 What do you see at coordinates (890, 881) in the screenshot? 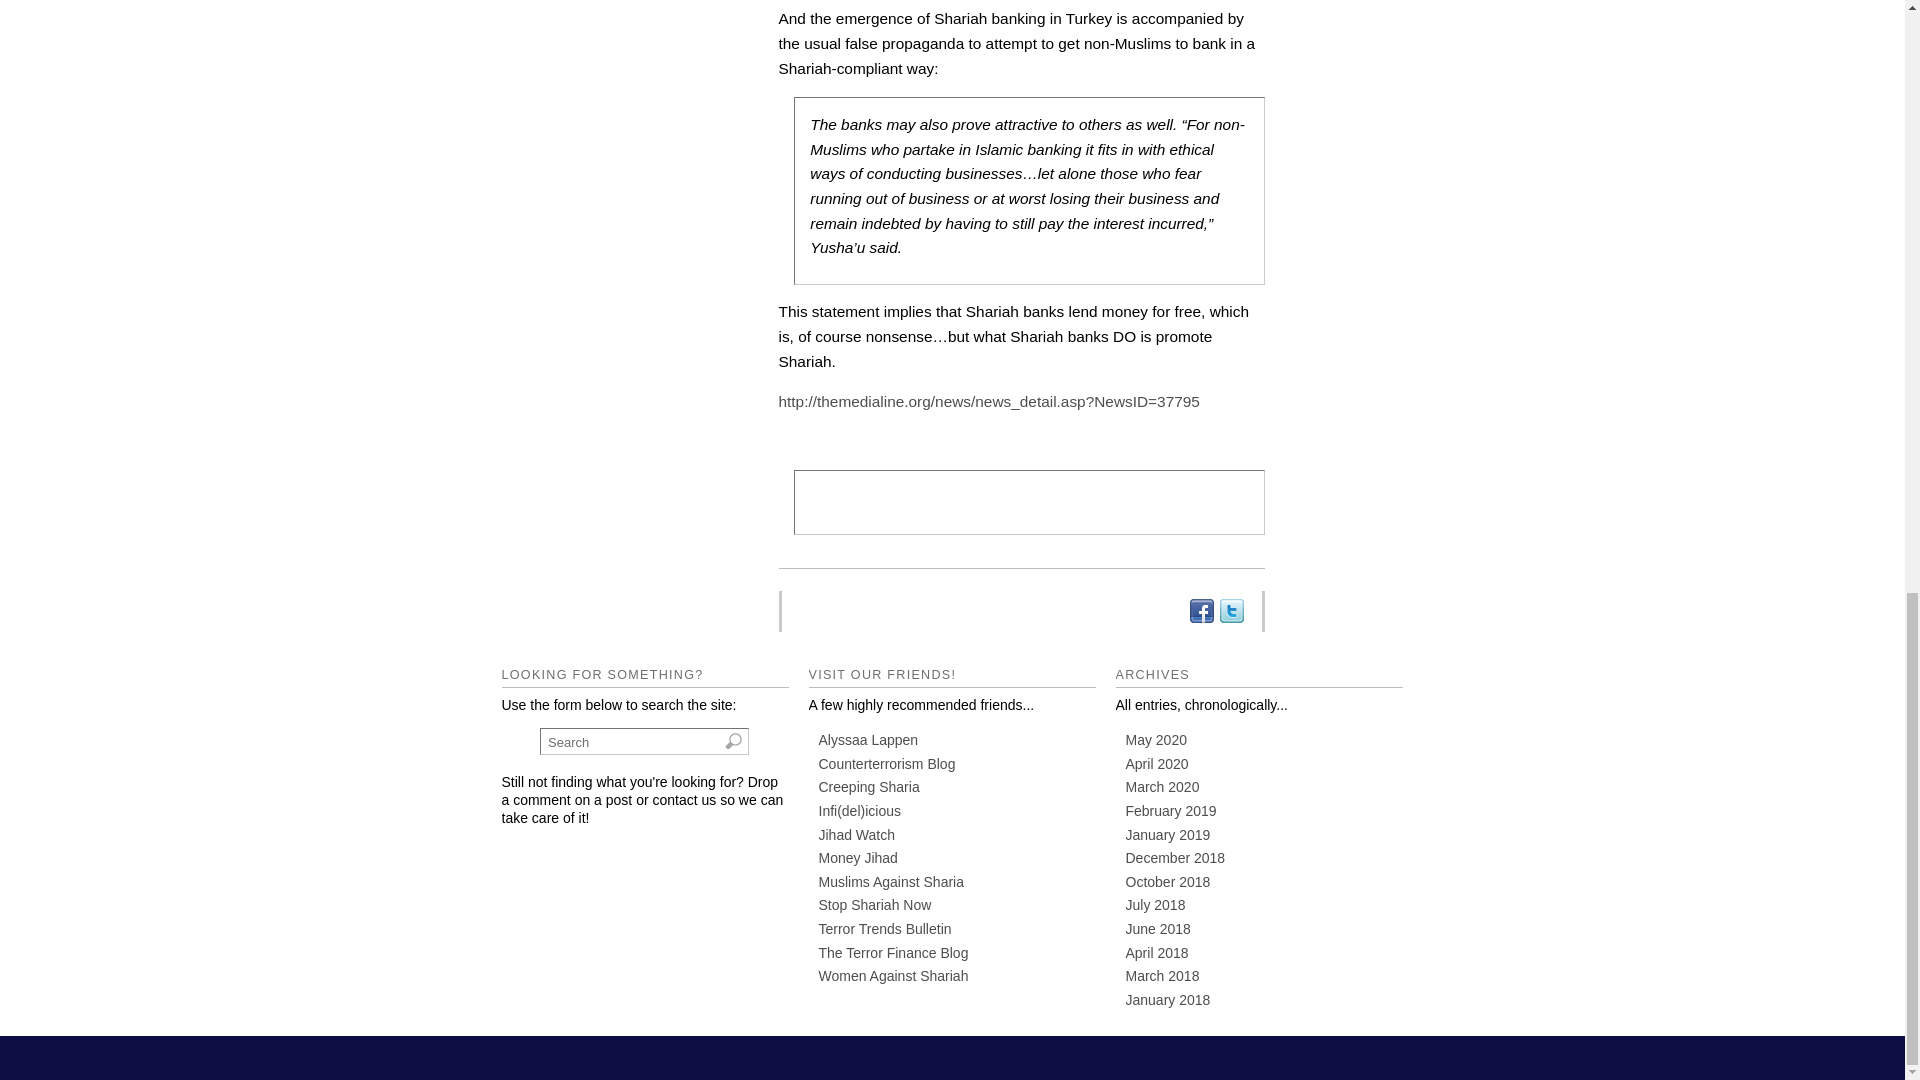
I see `Muslims Against Sharia` at bounding box center [890, 881].